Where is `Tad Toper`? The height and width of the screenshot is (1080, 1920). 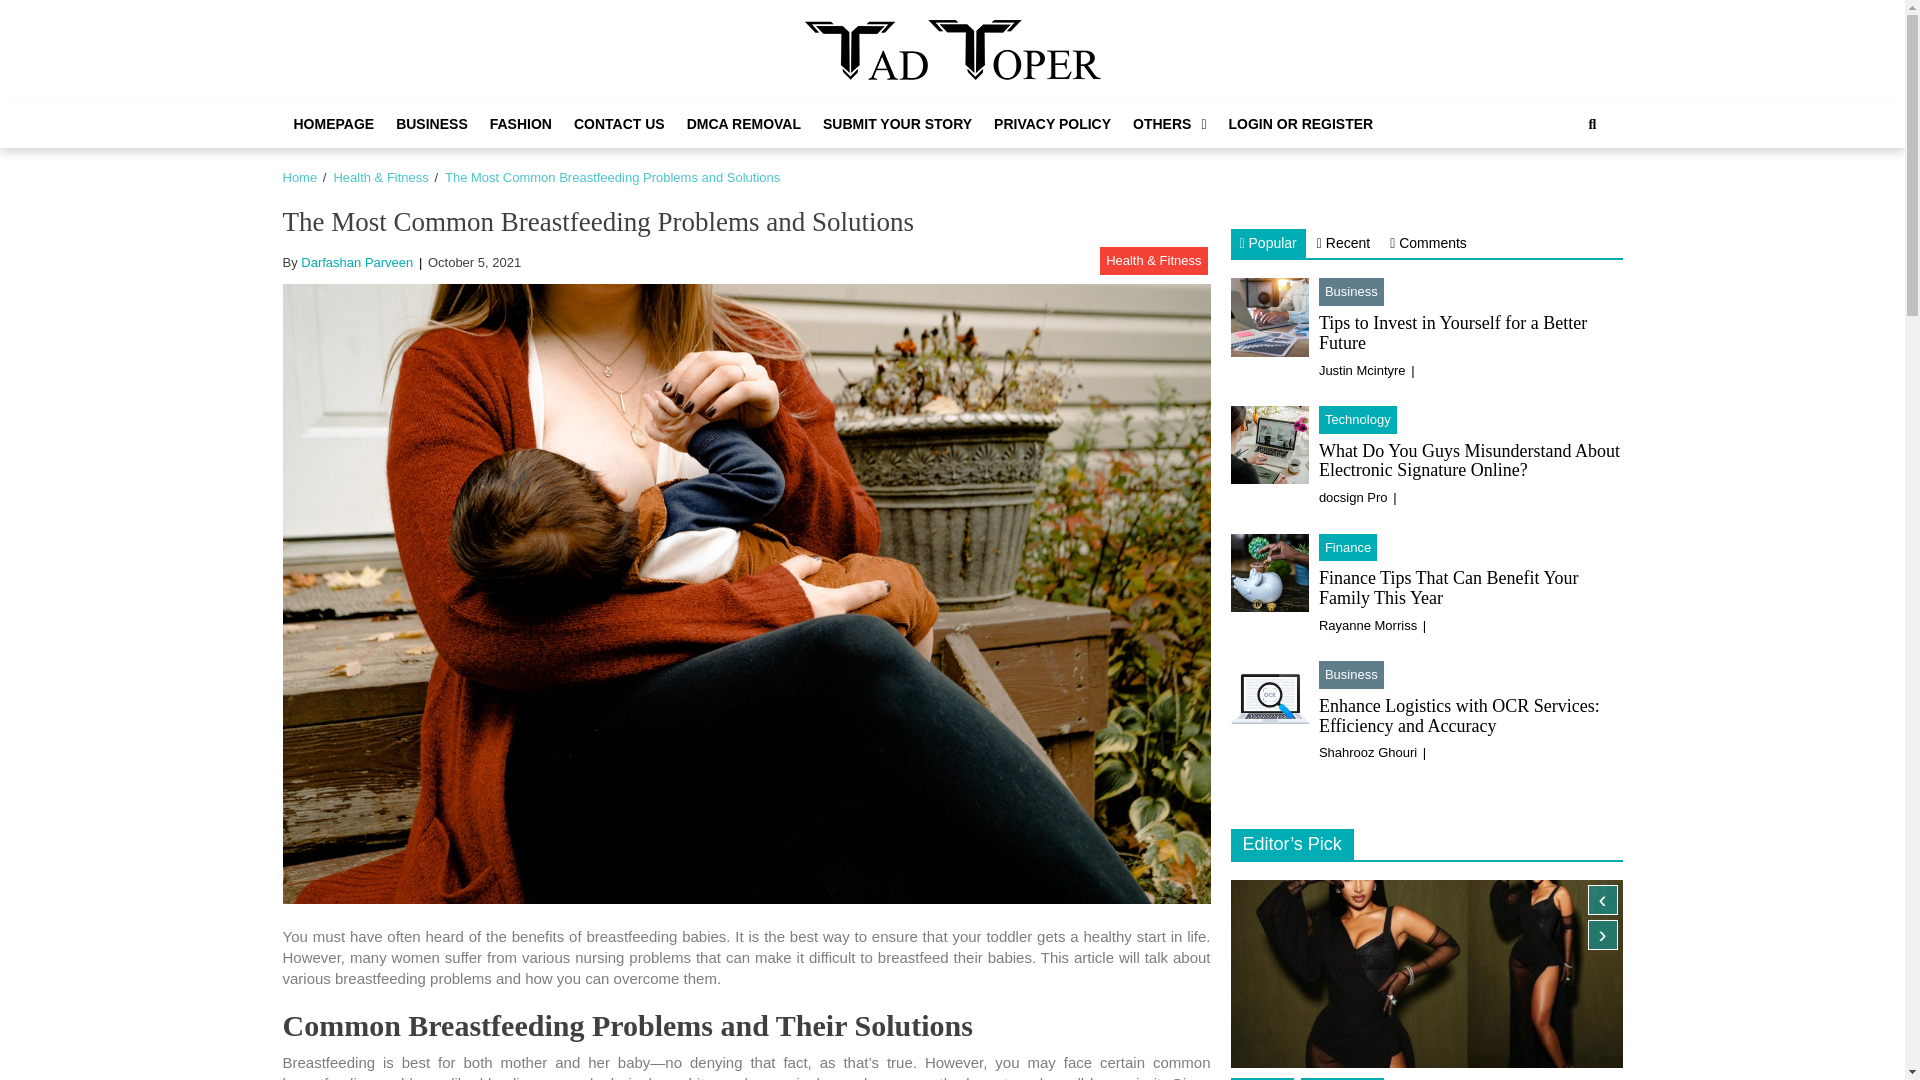
Tad Toper is located at coordinates (888, 102).